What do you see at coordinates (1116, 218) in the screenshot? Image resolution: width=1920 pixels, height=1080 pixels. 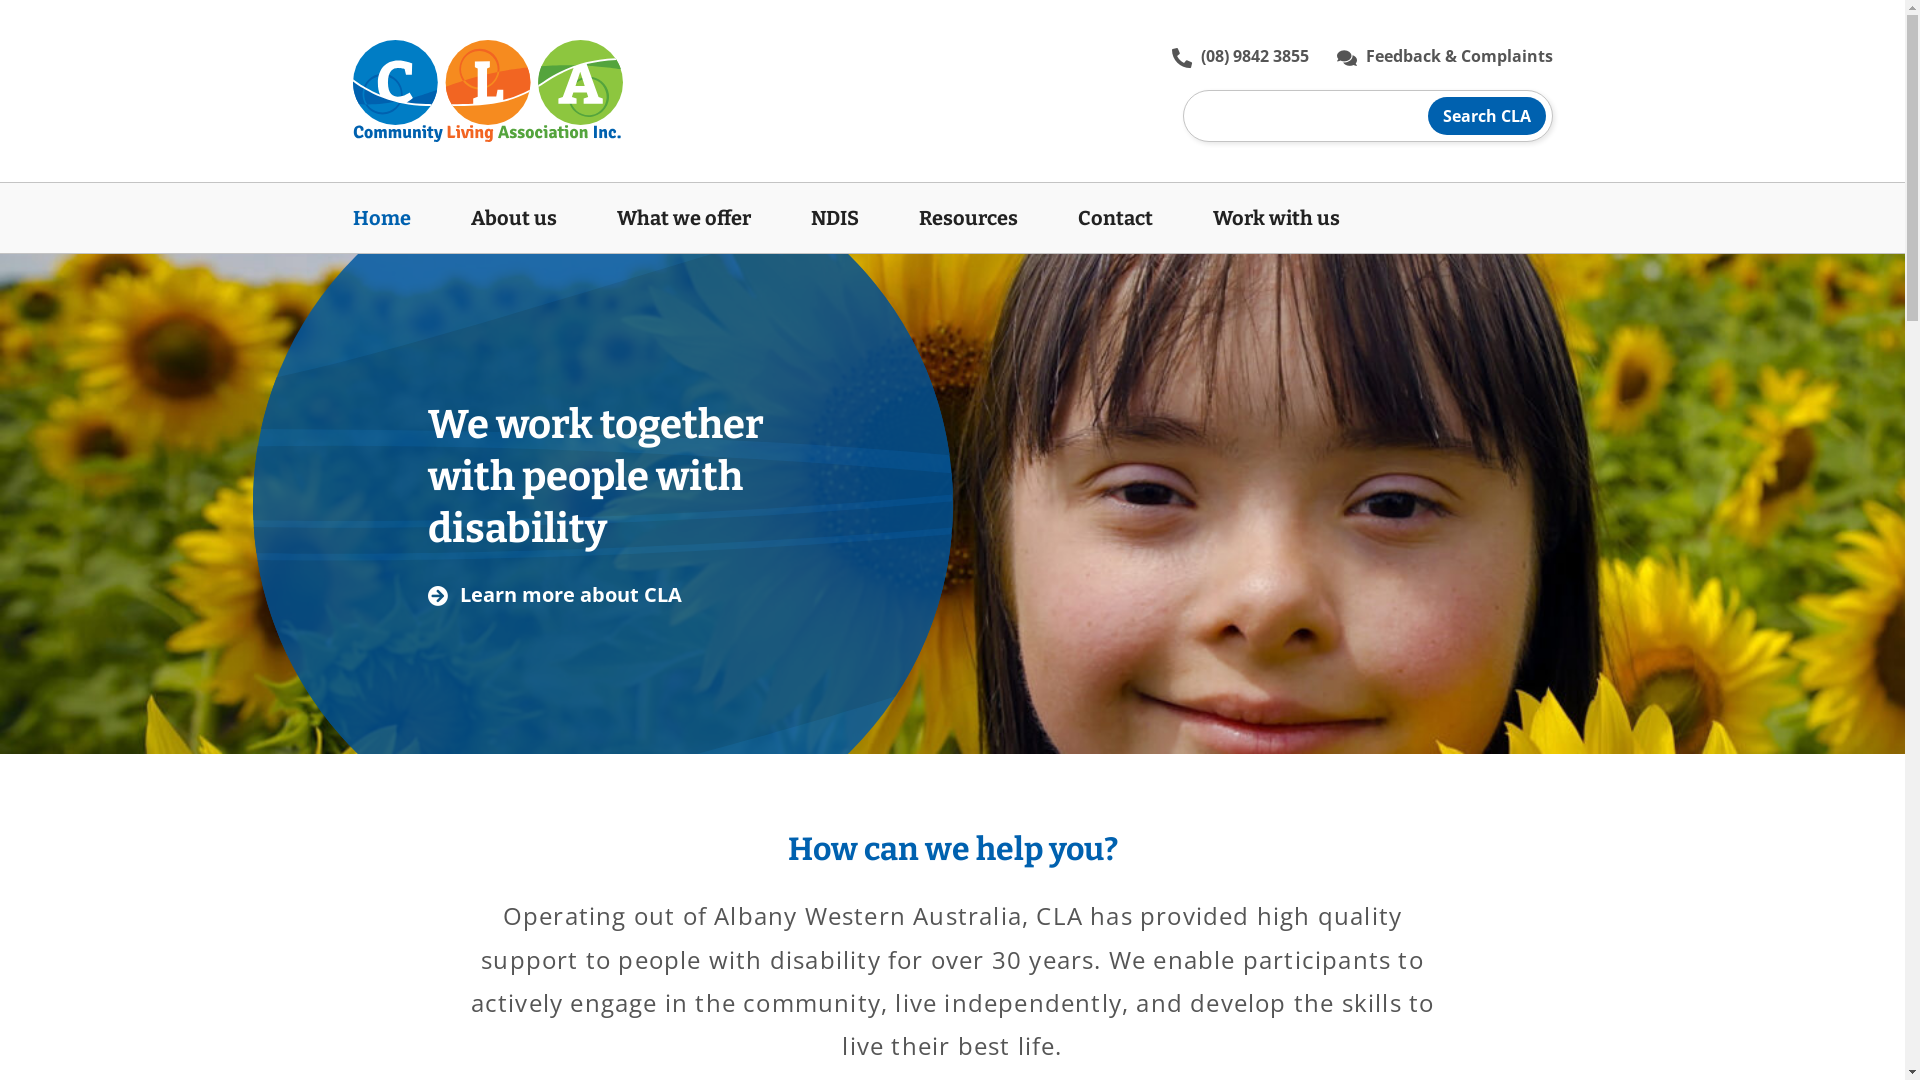 I see `Contact` at bounding box center [1116, 218].